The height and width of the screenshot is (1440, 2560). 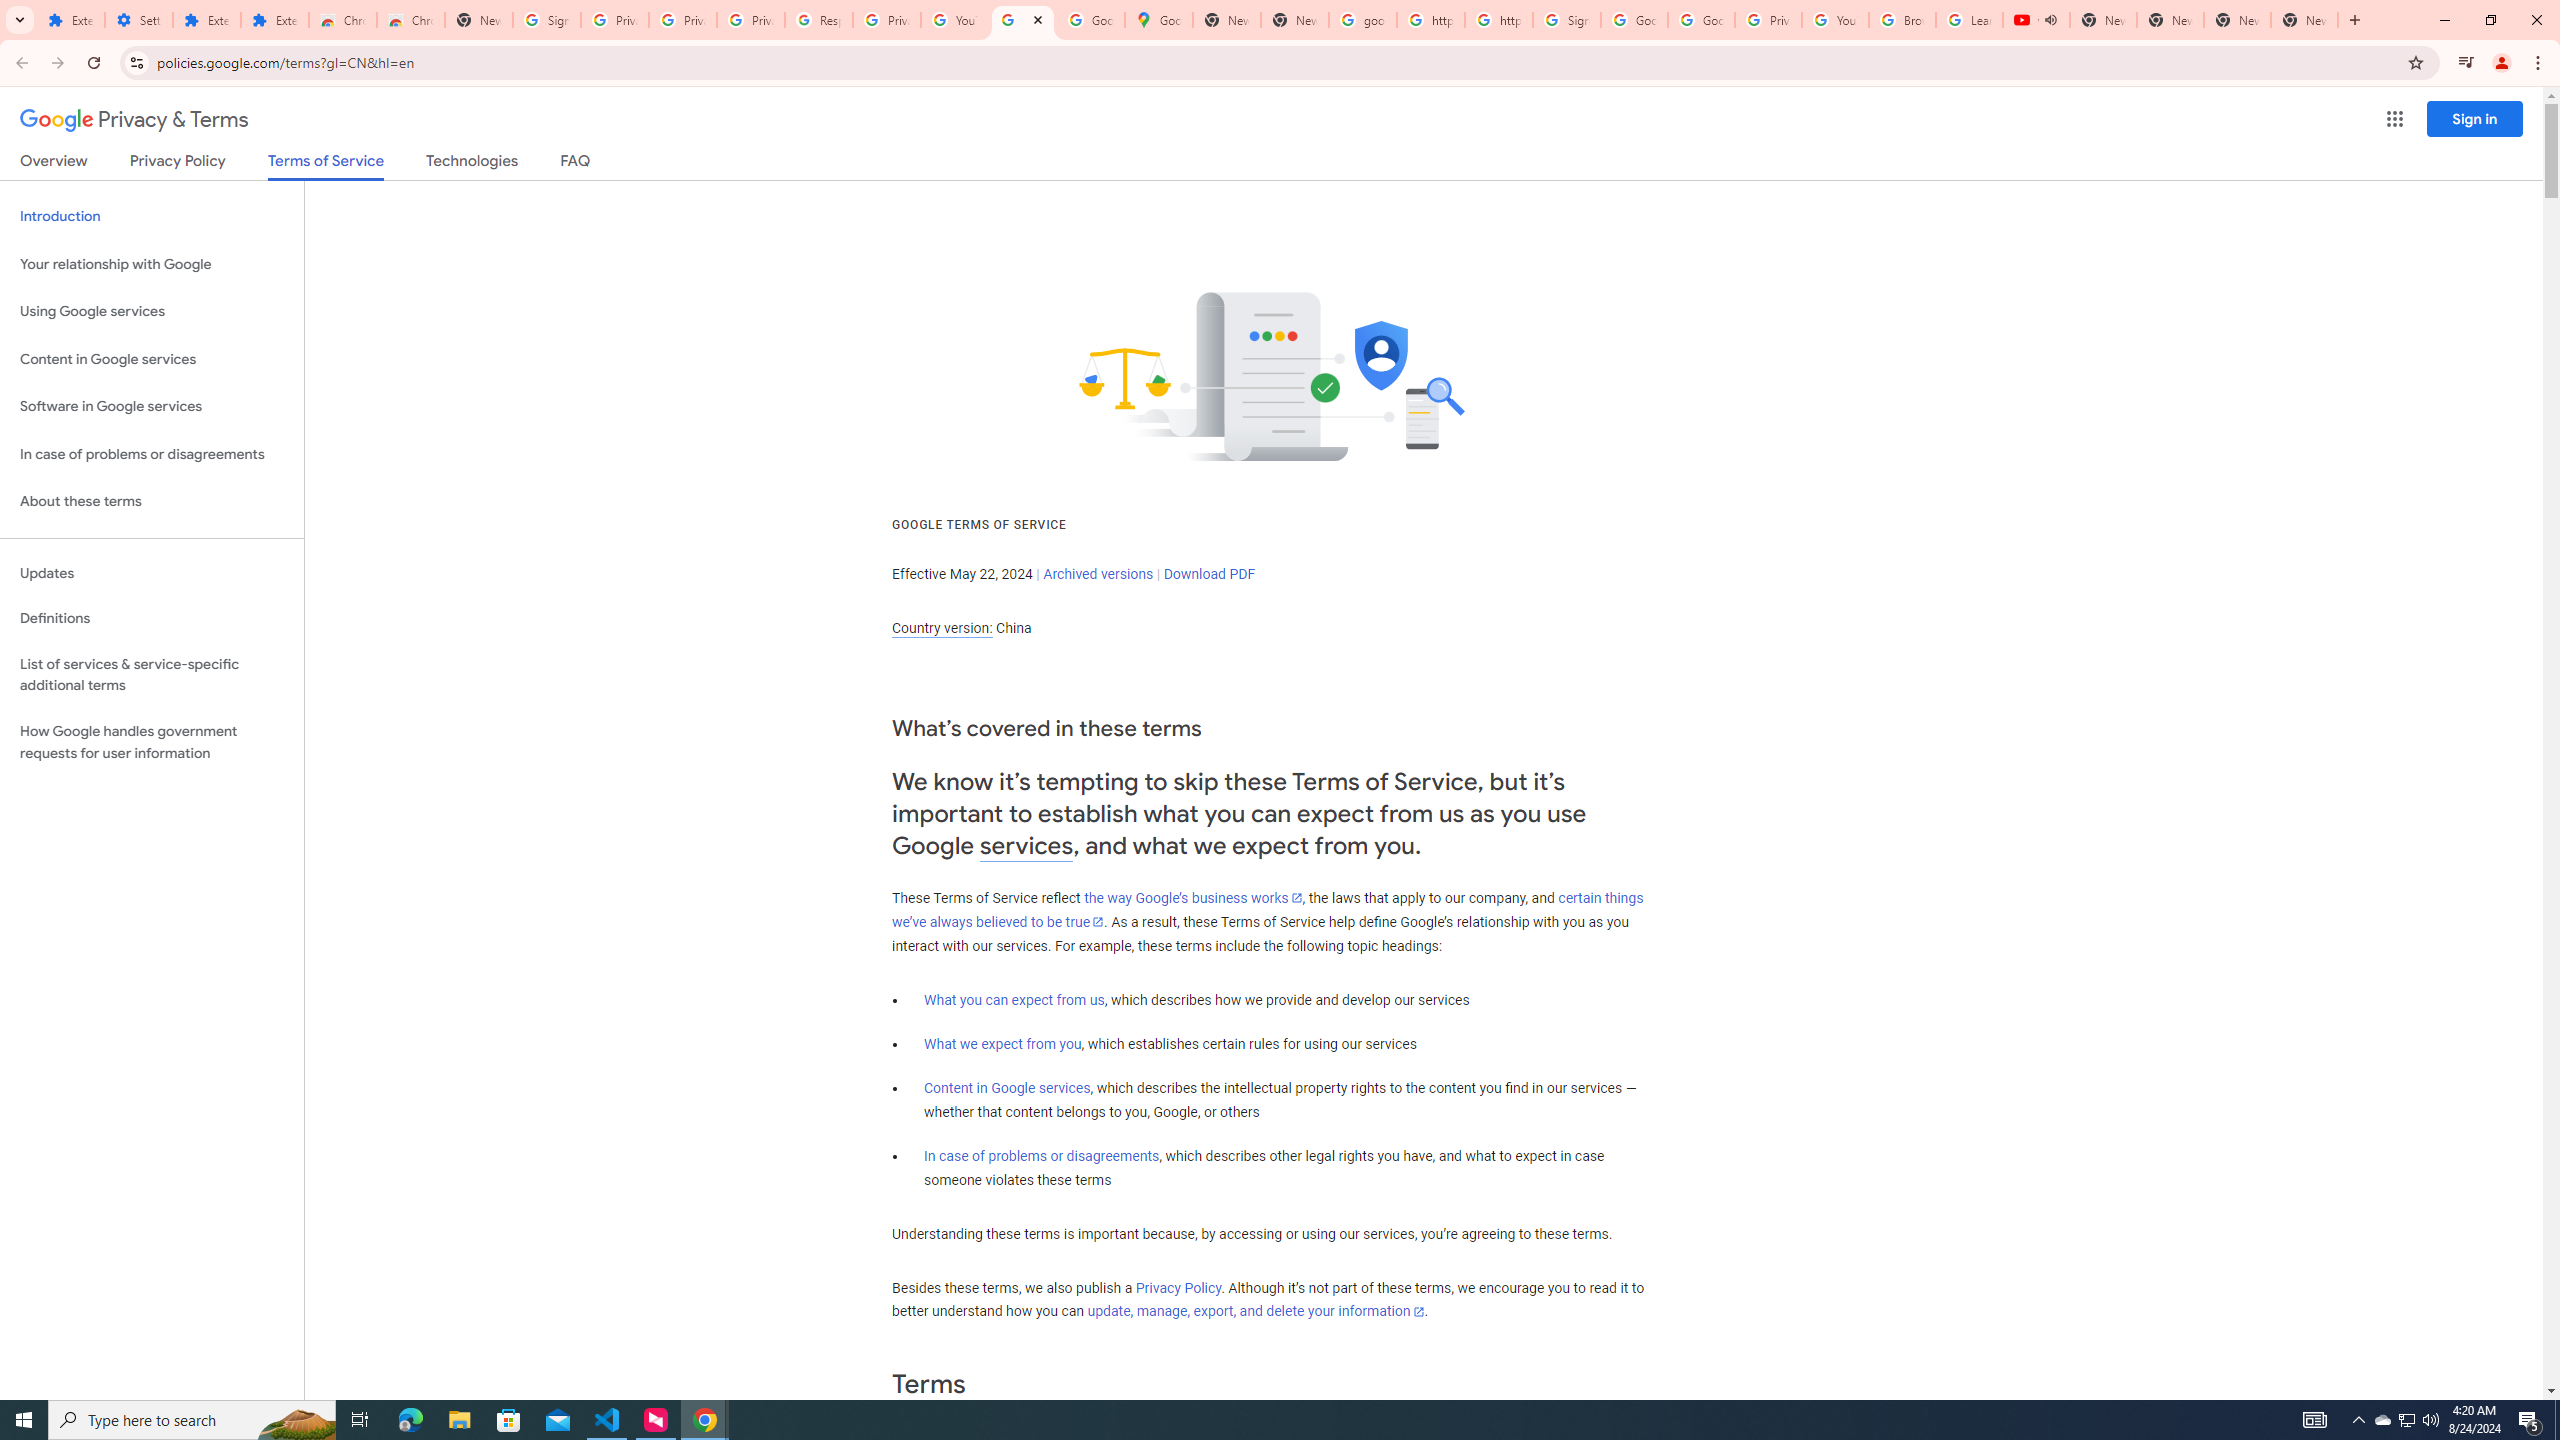 What do you see at coordinates (478, 20) in the screenshot?
I see `New Tab` at bounding box center [478, 20].